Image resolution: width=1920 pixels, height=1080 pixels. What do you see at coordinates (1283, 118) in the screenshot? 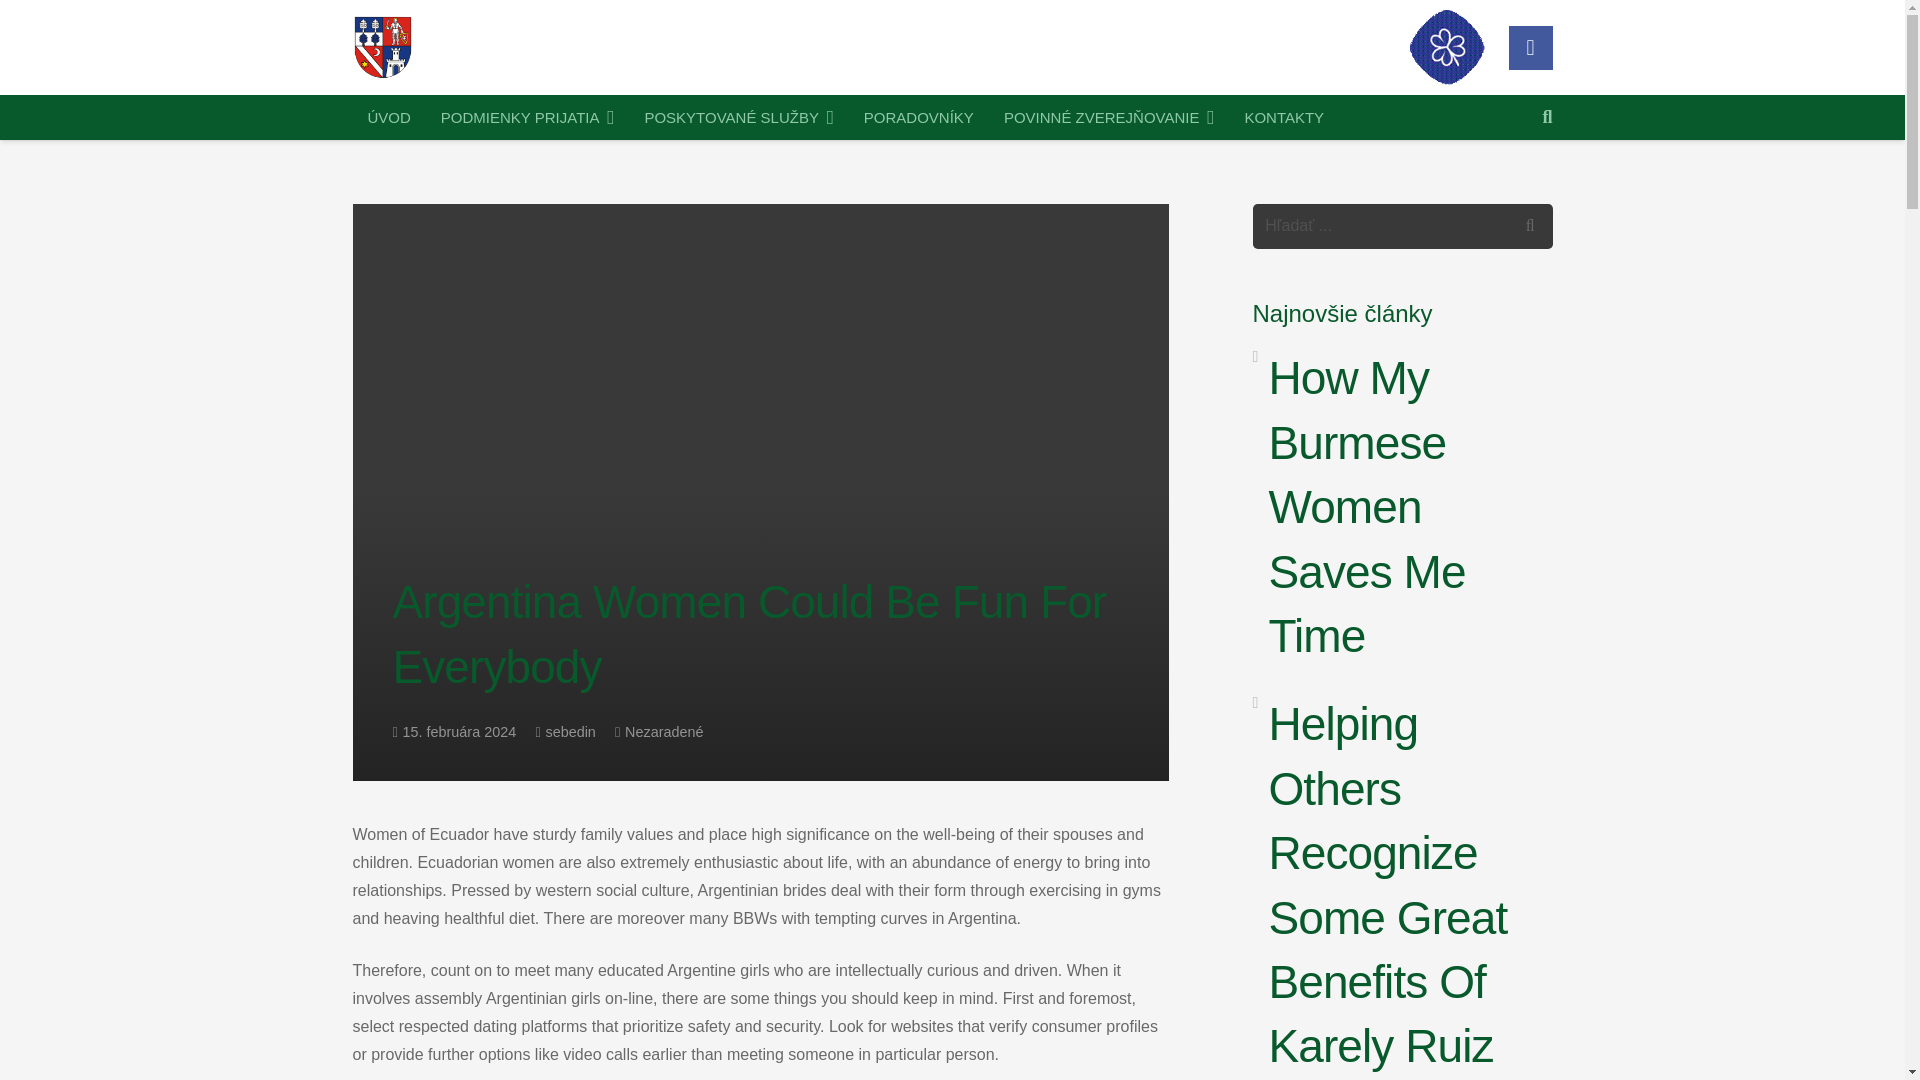
I see `KONTAKTY` at bounding box center [1283, 118].